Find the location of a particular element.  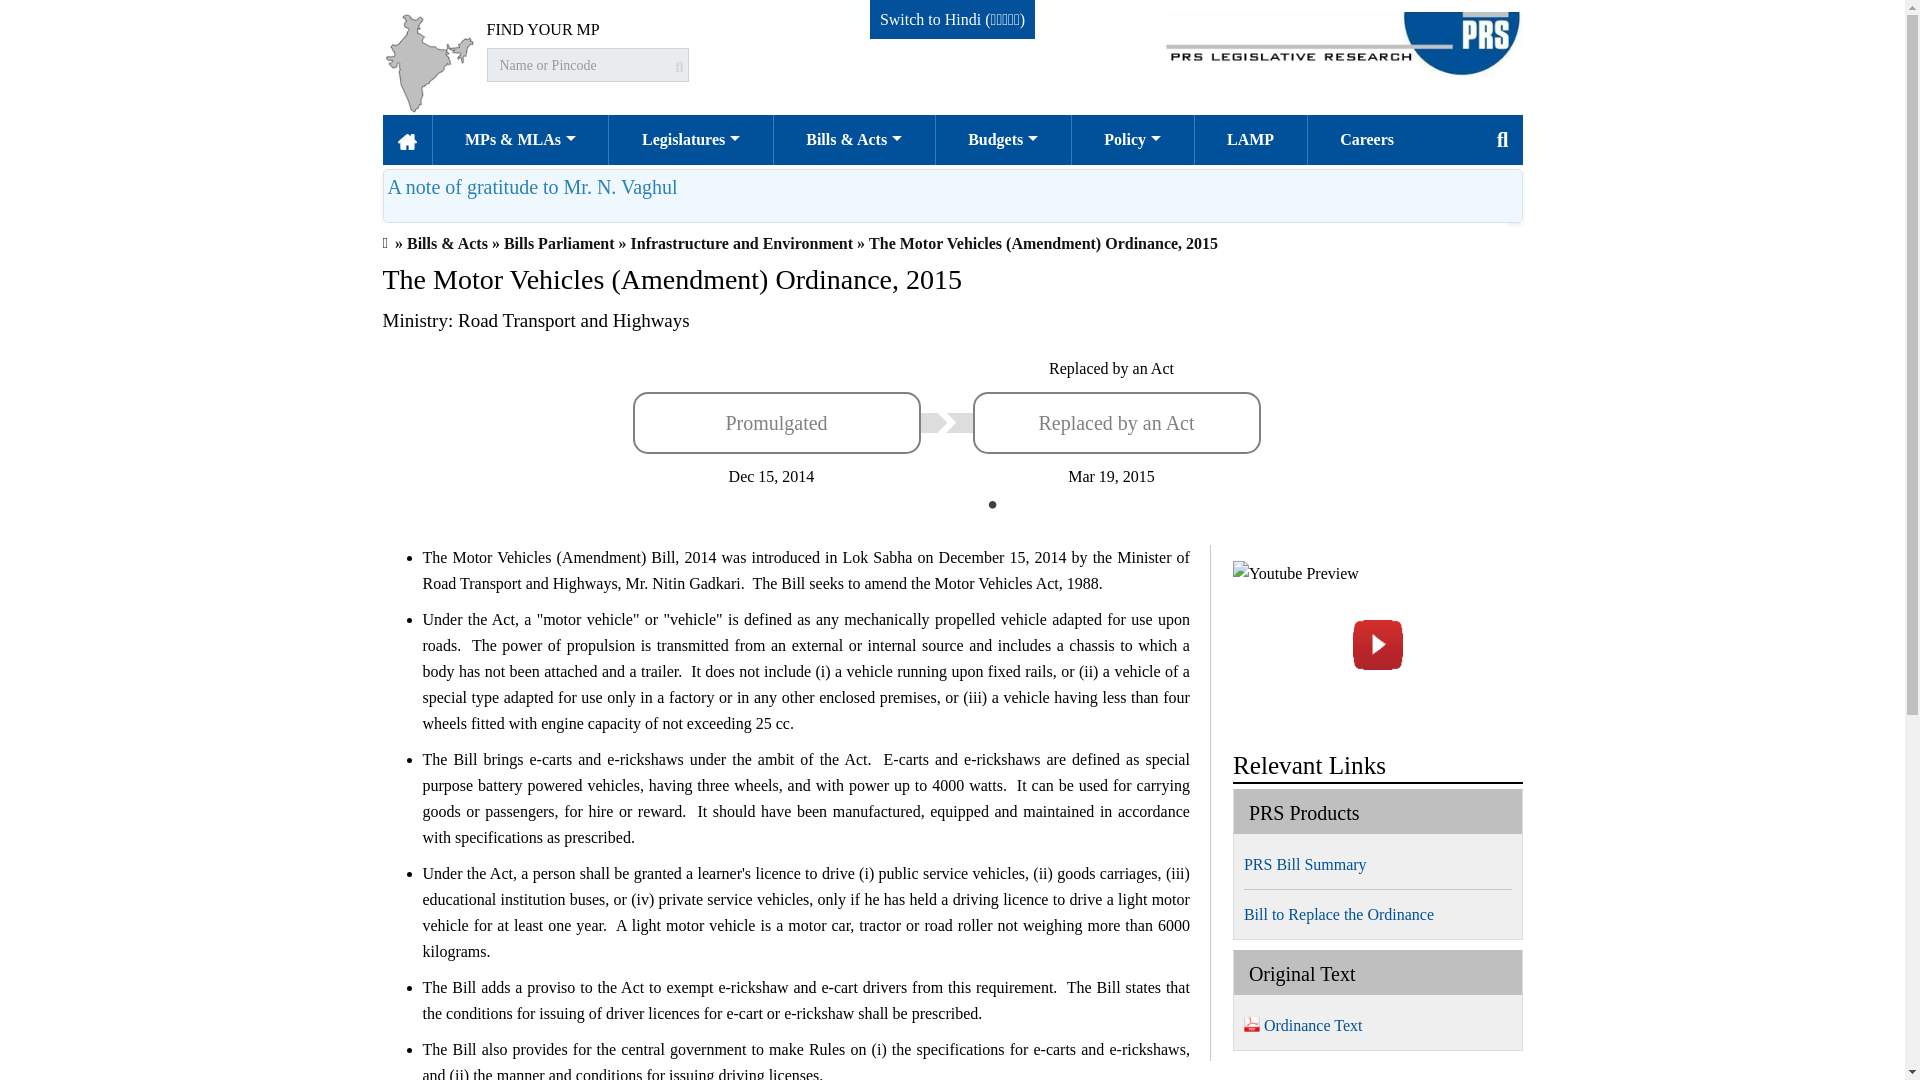

Bill to Replace the Ordinance is located at coordinates (1344, 914).